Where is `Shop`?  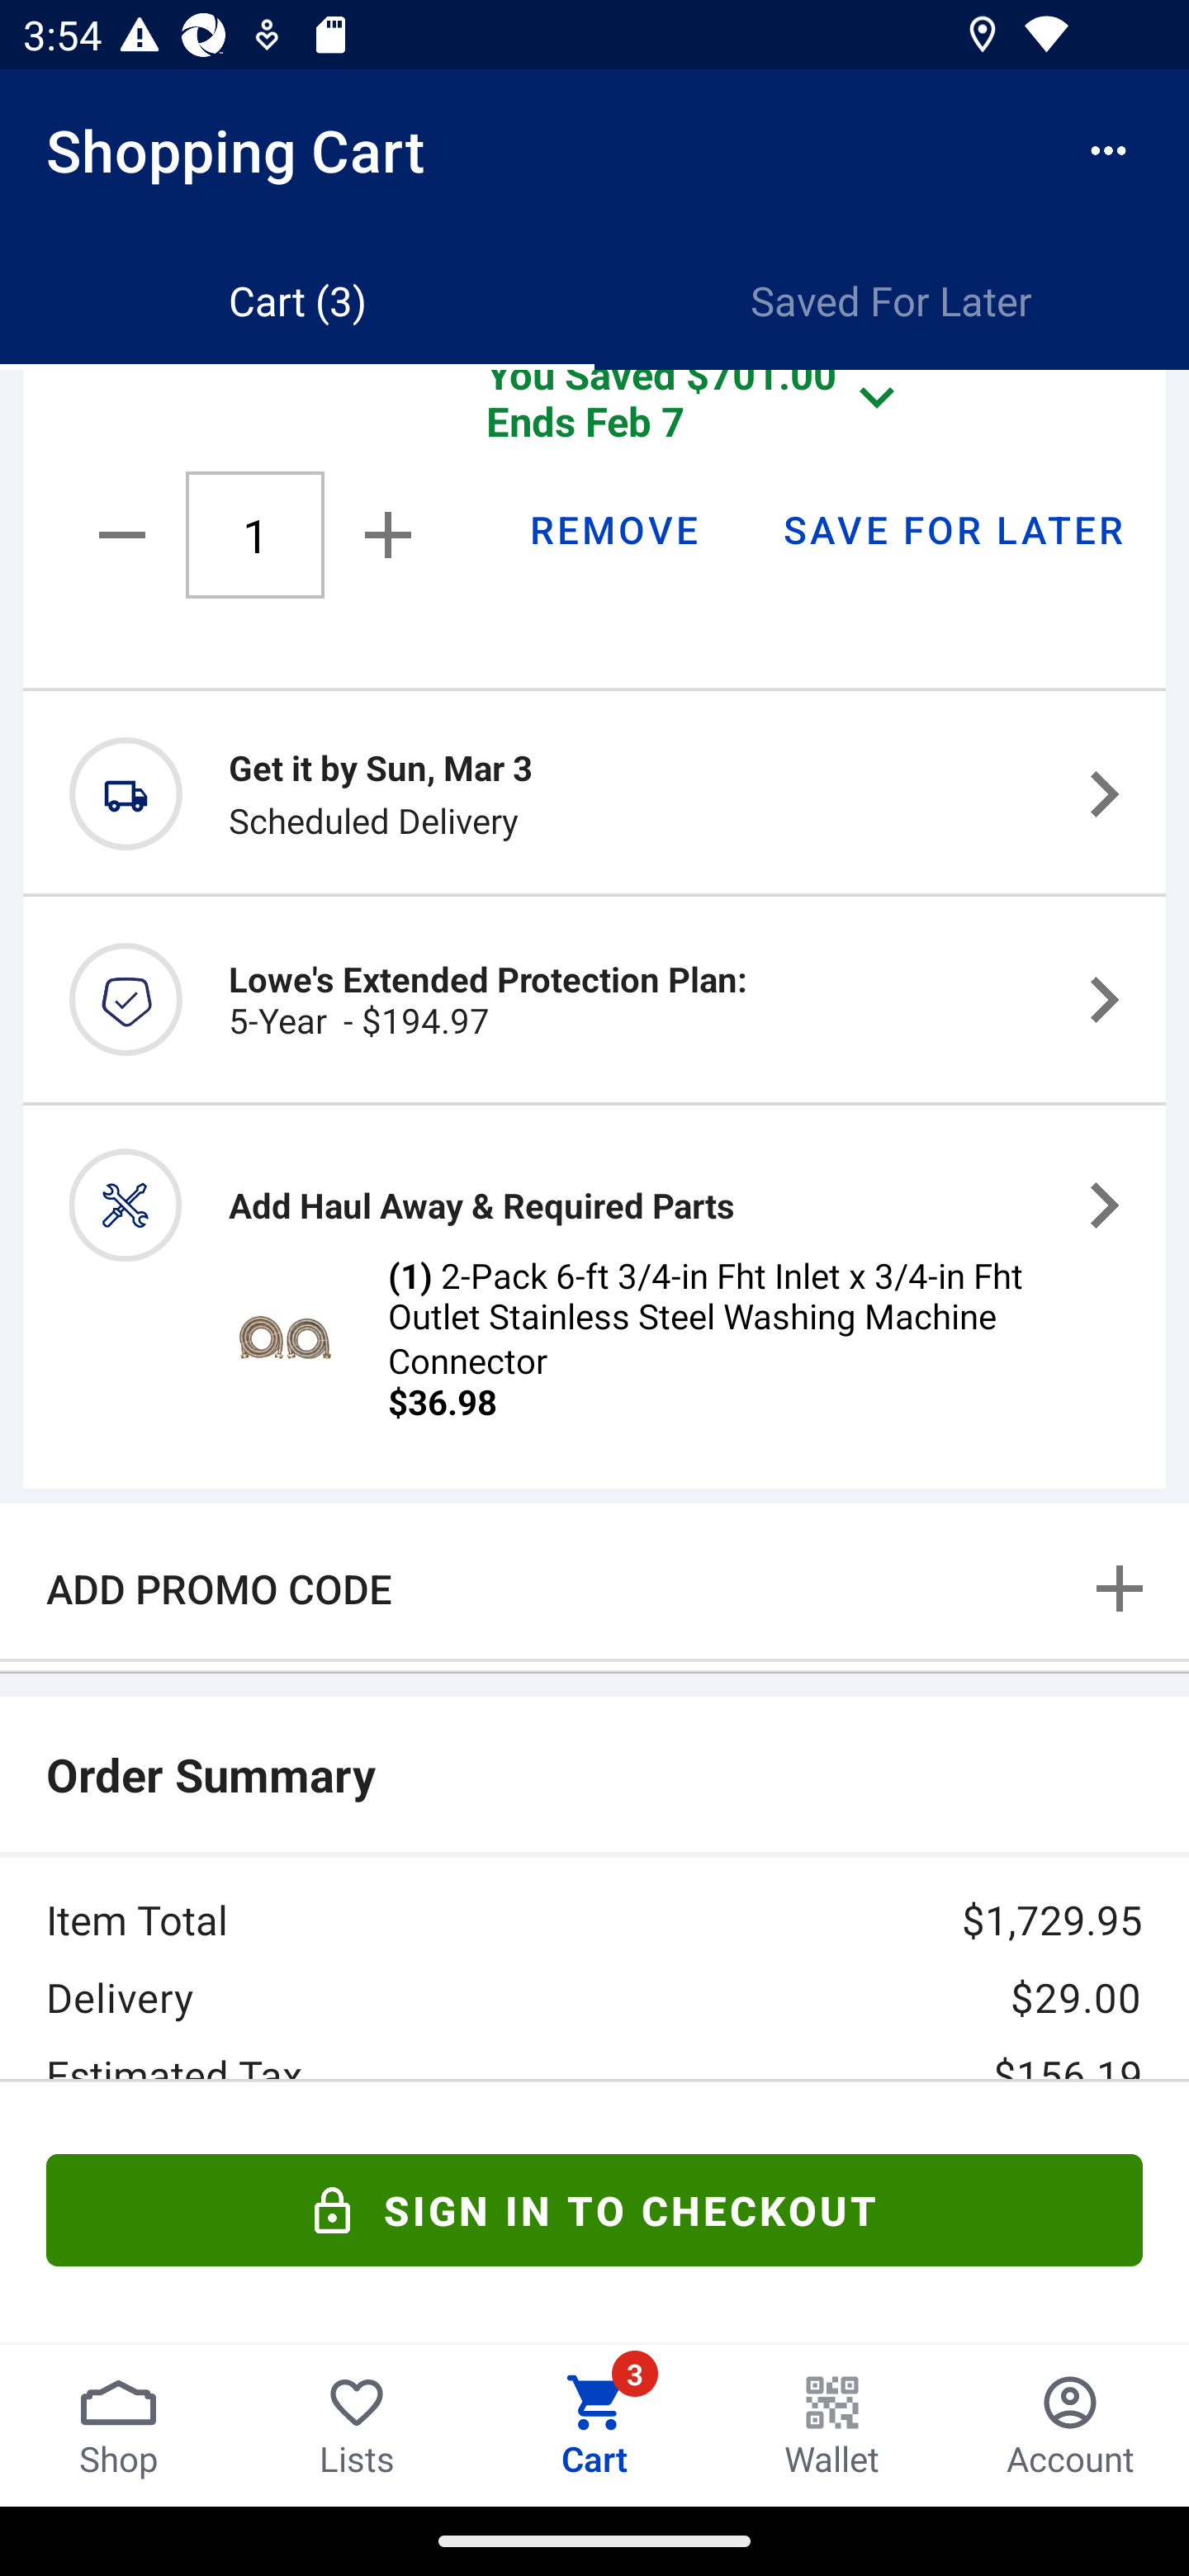 Shop is located at coordinates (119, 2425).